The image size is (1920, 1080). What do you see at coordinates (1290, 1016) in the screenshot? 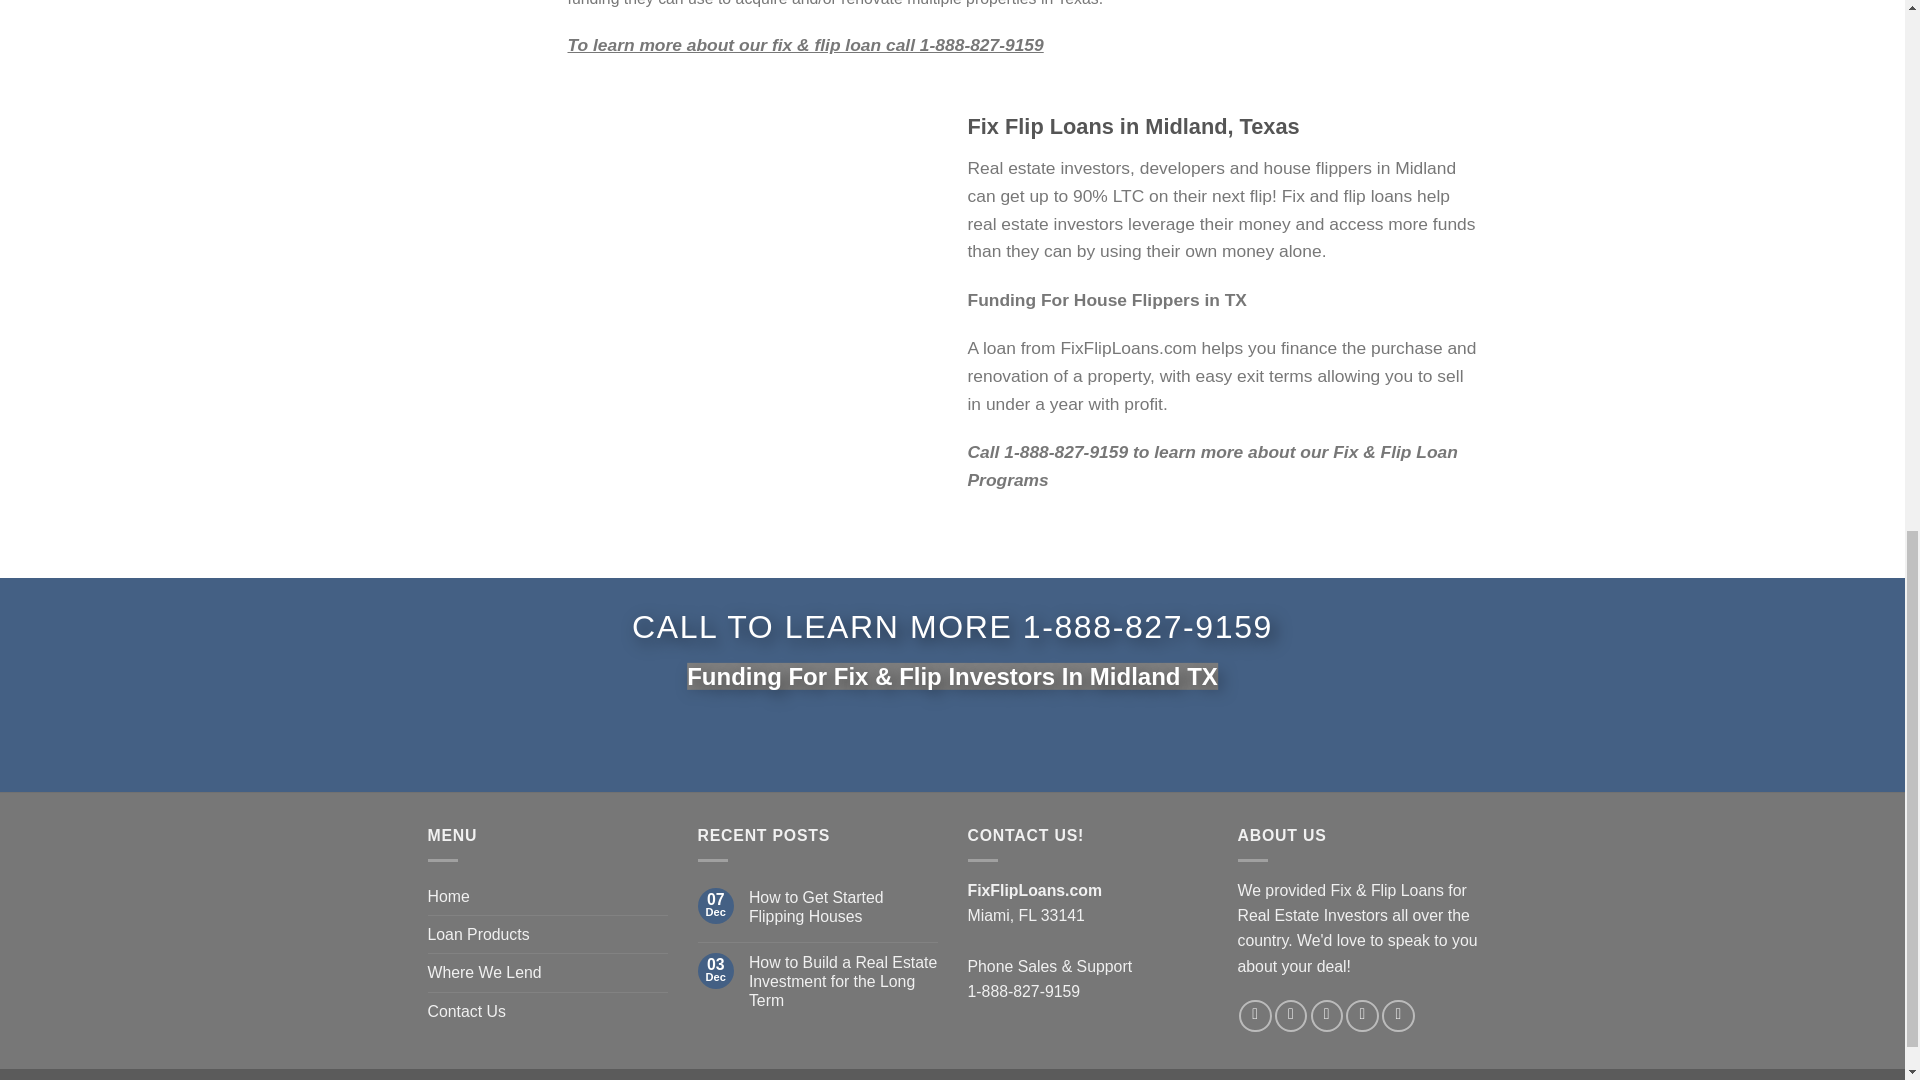
I see `Follow on Twitter` at bounding box center [1290, 1016].